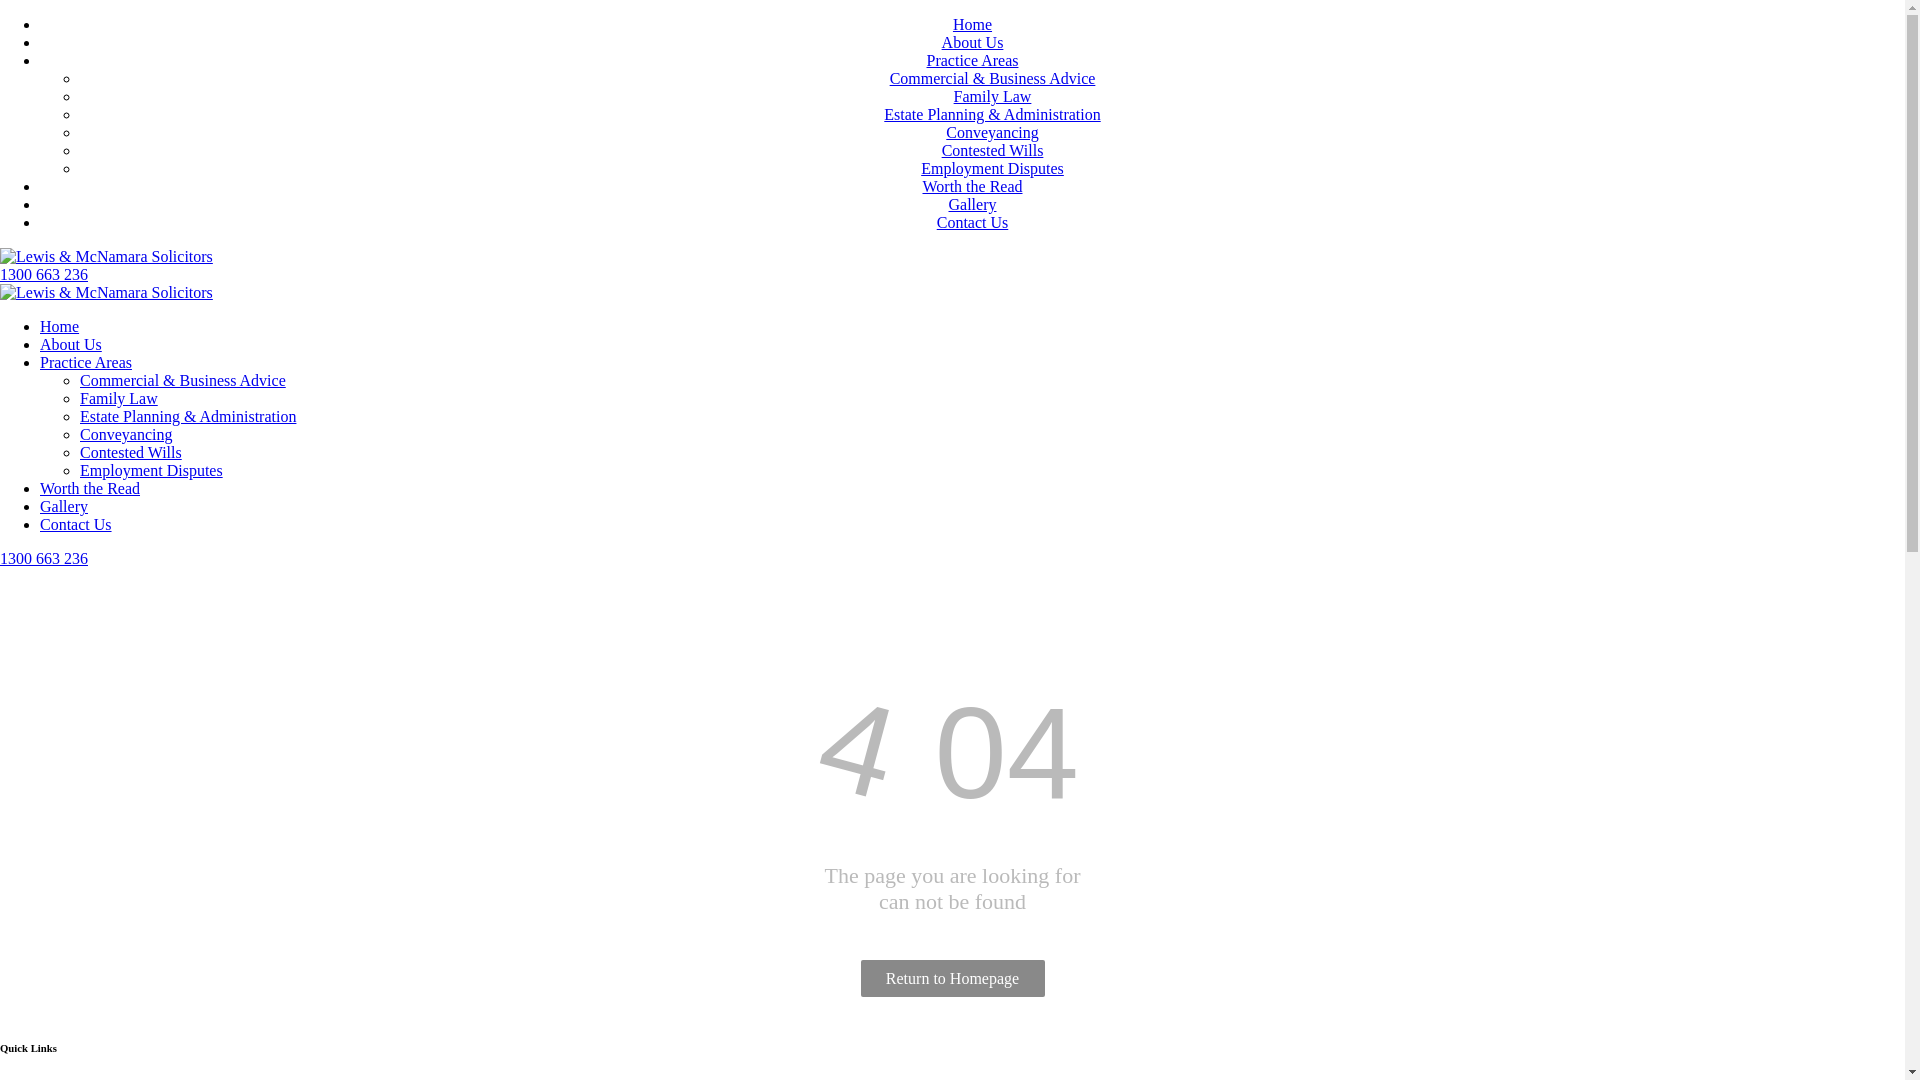  Describe the element at coordinates (188, 416) in the screenshot. I see `Estate Planning & Administration` at that location.